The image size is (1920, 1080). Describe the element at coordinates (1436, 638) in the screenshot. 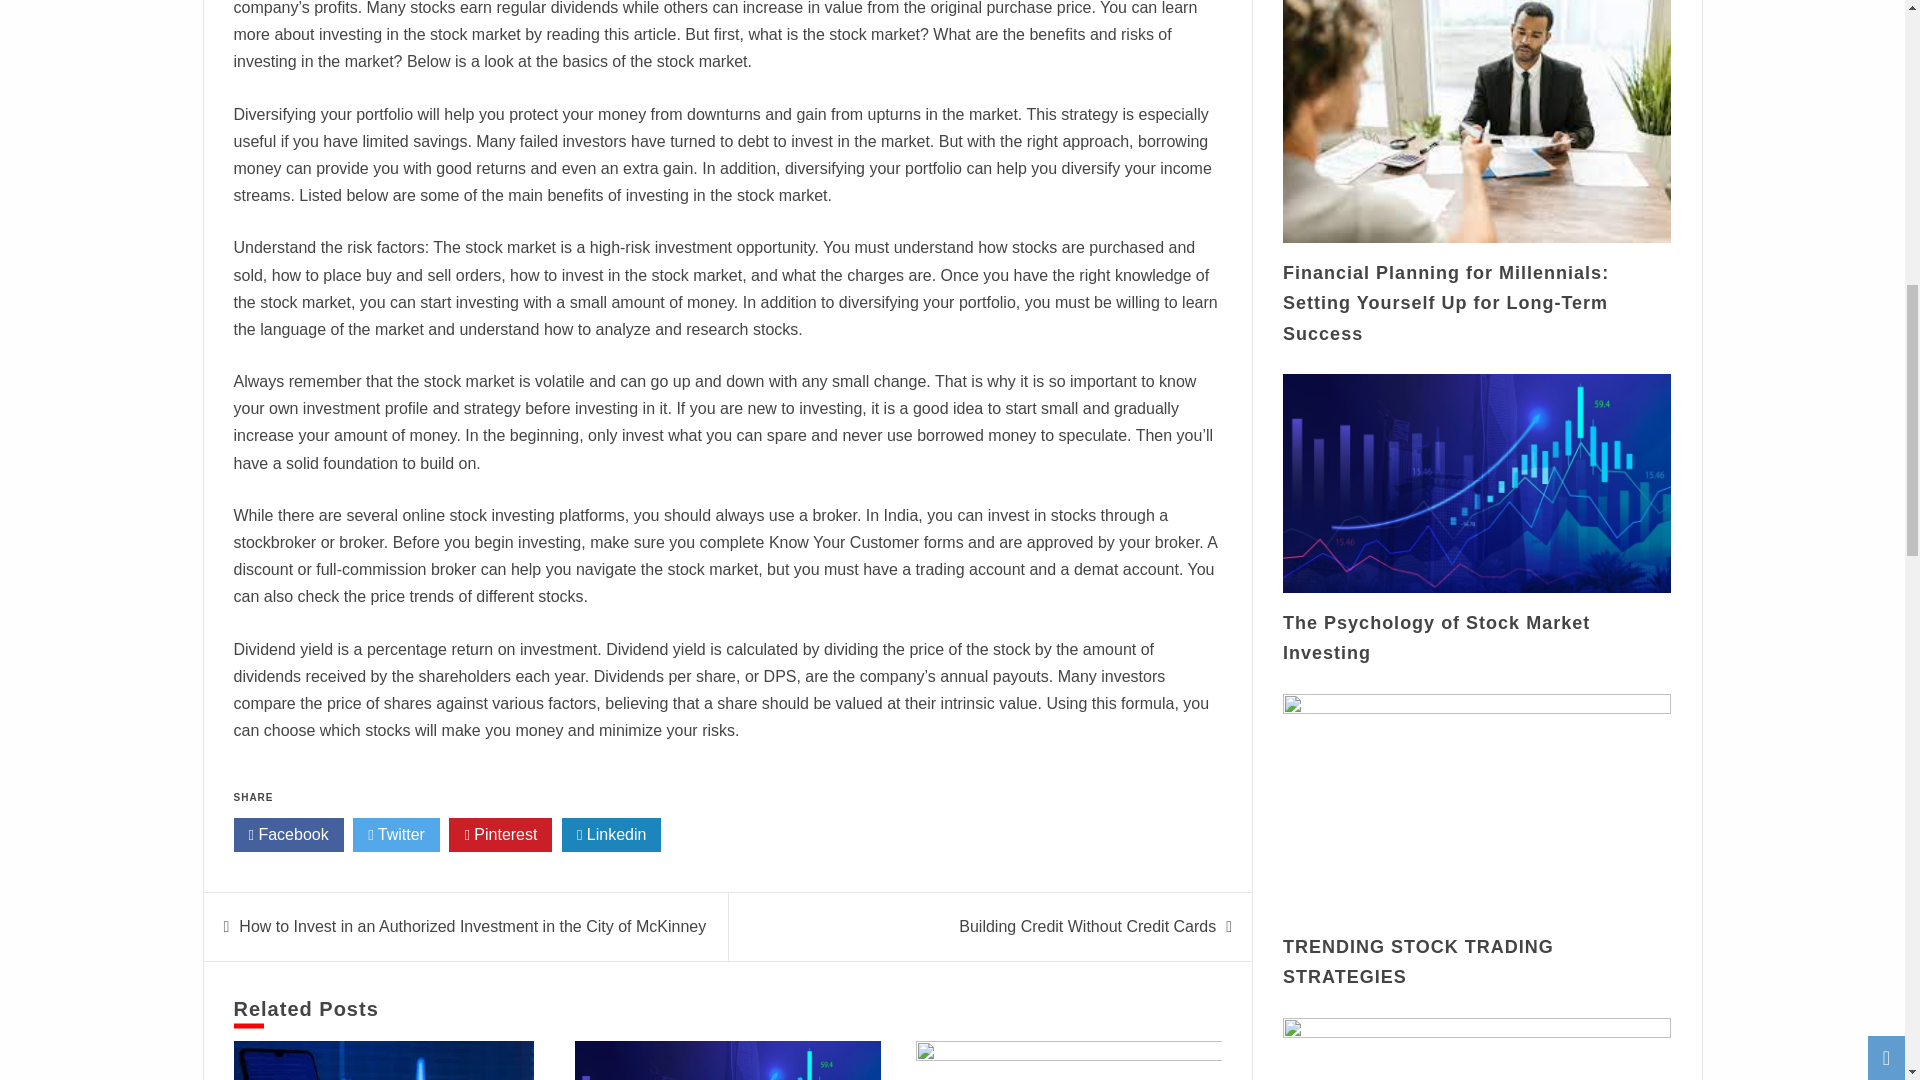

I see `The Psychology of Stock Market Investing` at that location.